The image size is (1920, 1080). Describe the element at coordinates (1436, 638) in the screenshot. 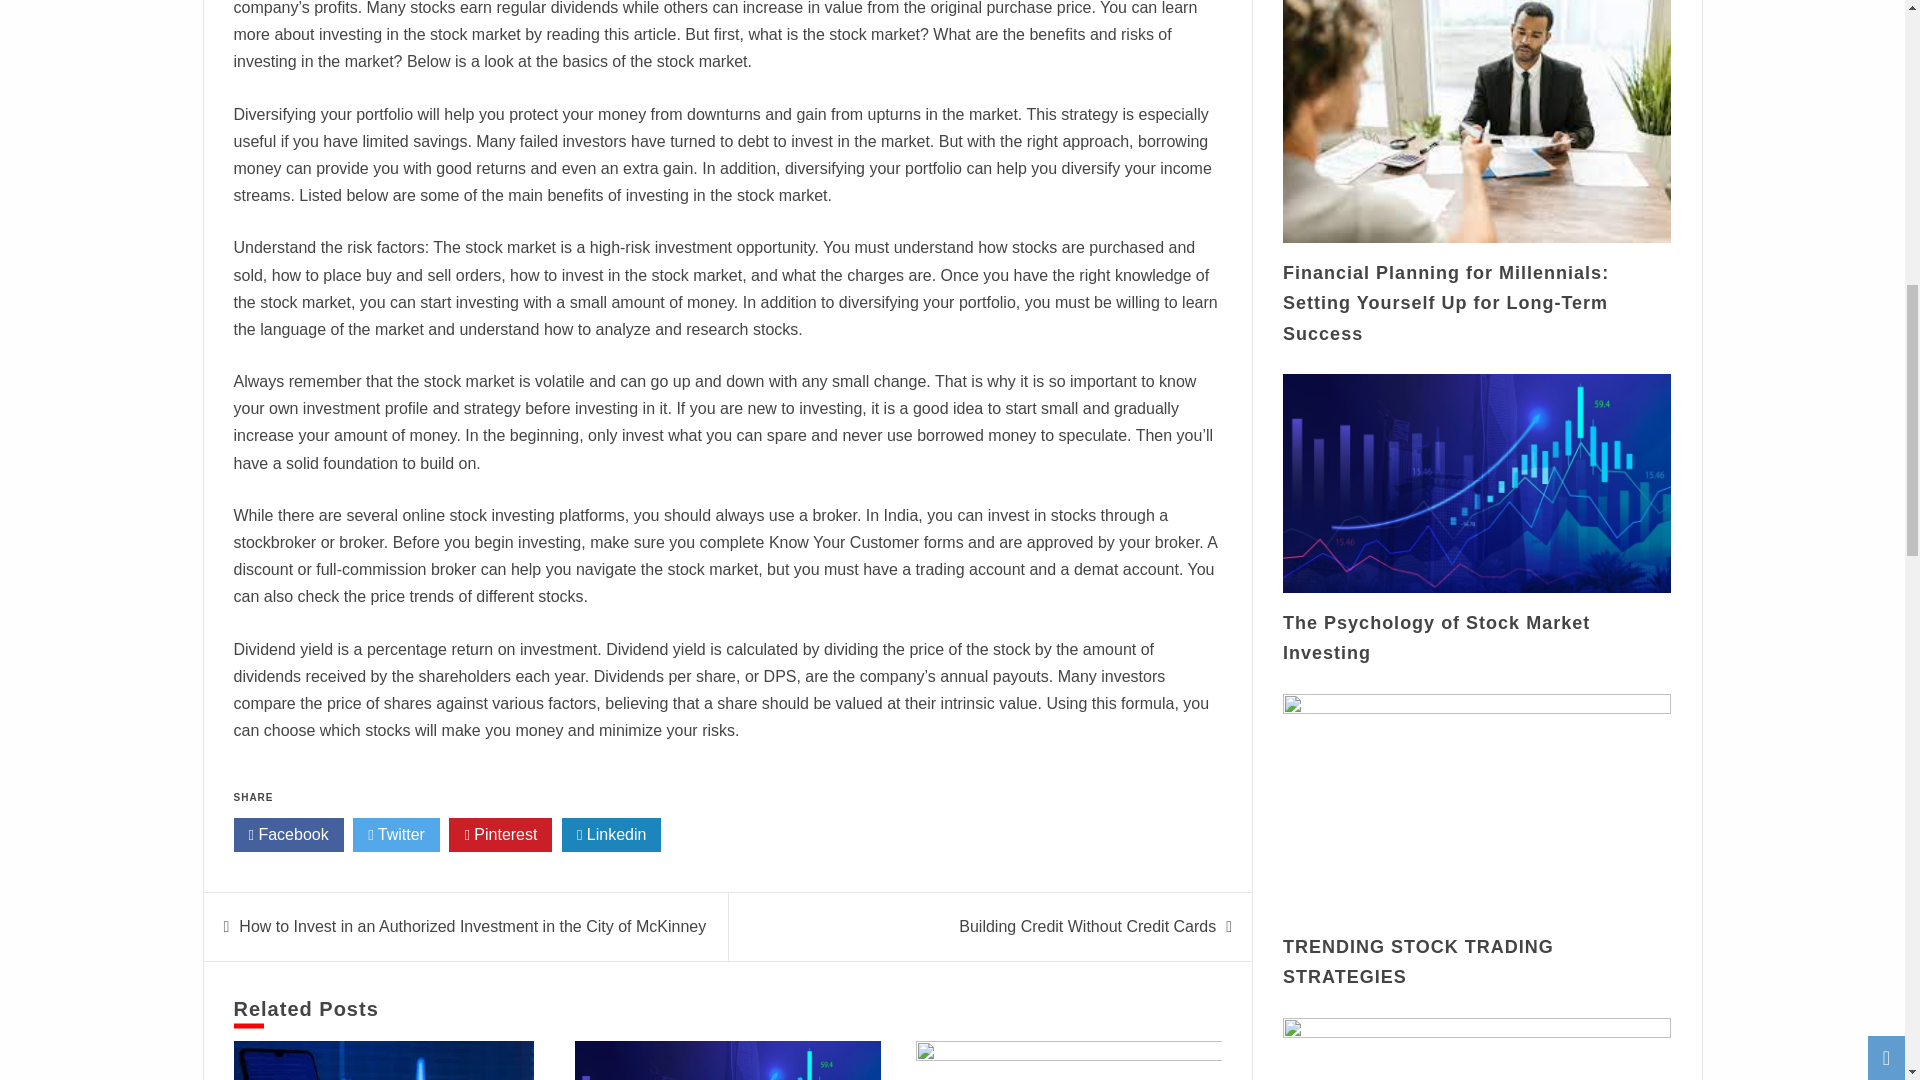

I see `The Psychology of Stock Market Investing` at that location.